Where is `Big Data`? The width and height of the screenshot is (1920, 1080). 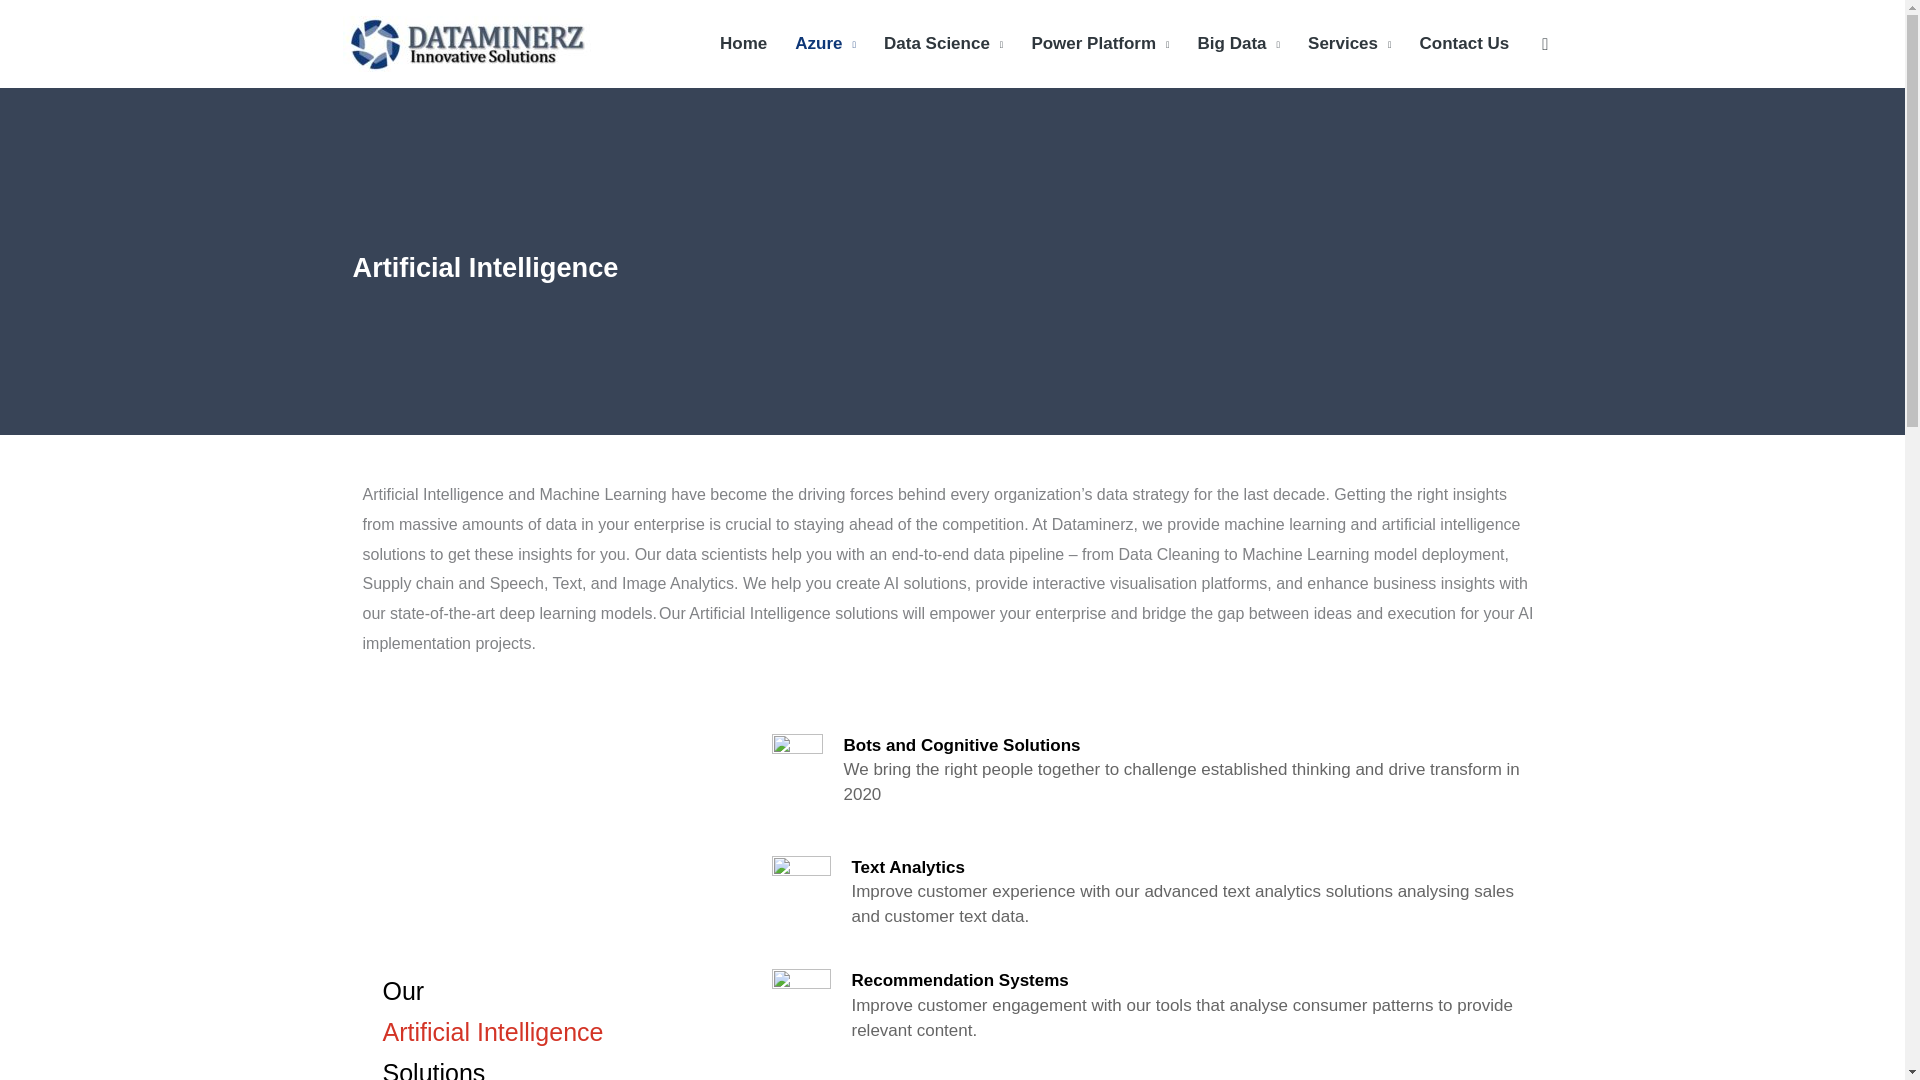
Big Data is located at coordinates (1239, 43).